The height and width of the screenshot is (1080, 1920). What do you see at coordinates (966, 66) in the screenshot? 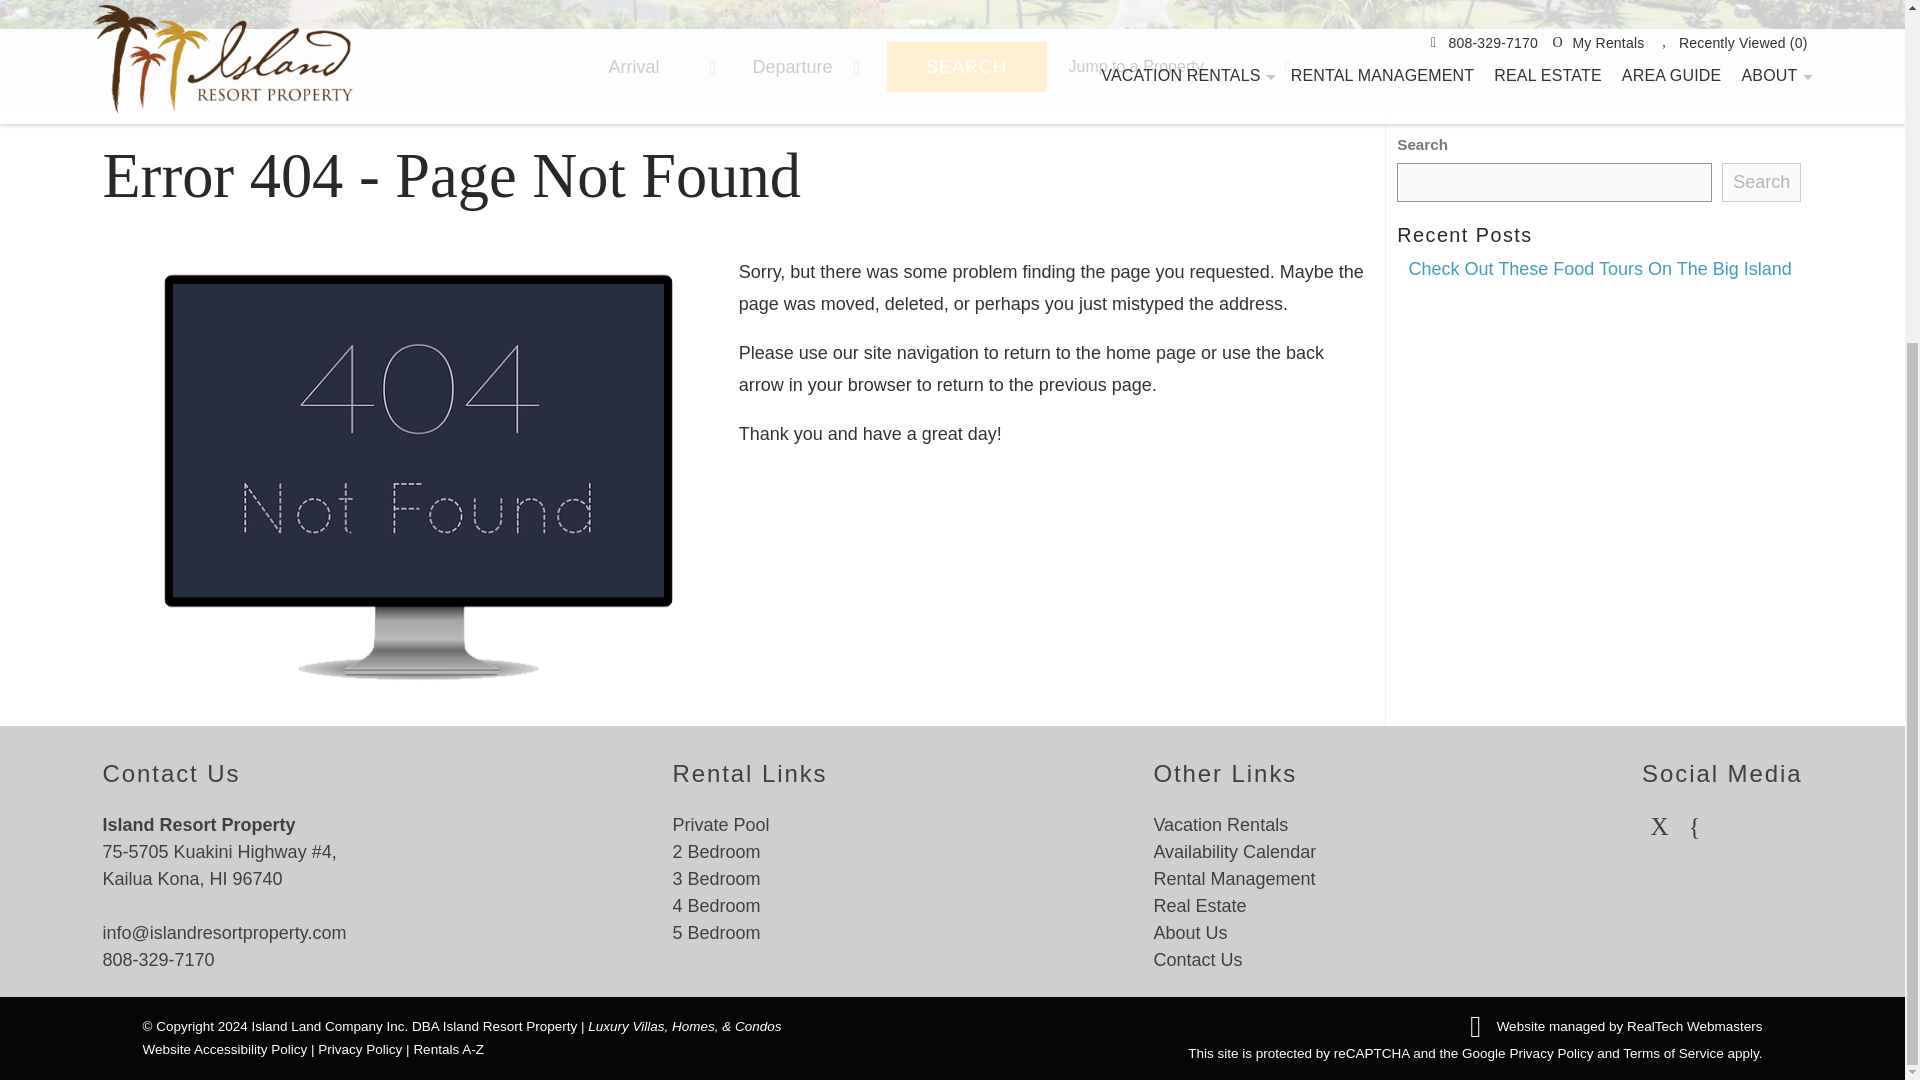
I see `SEARCH` at bounding box center [966, 66].